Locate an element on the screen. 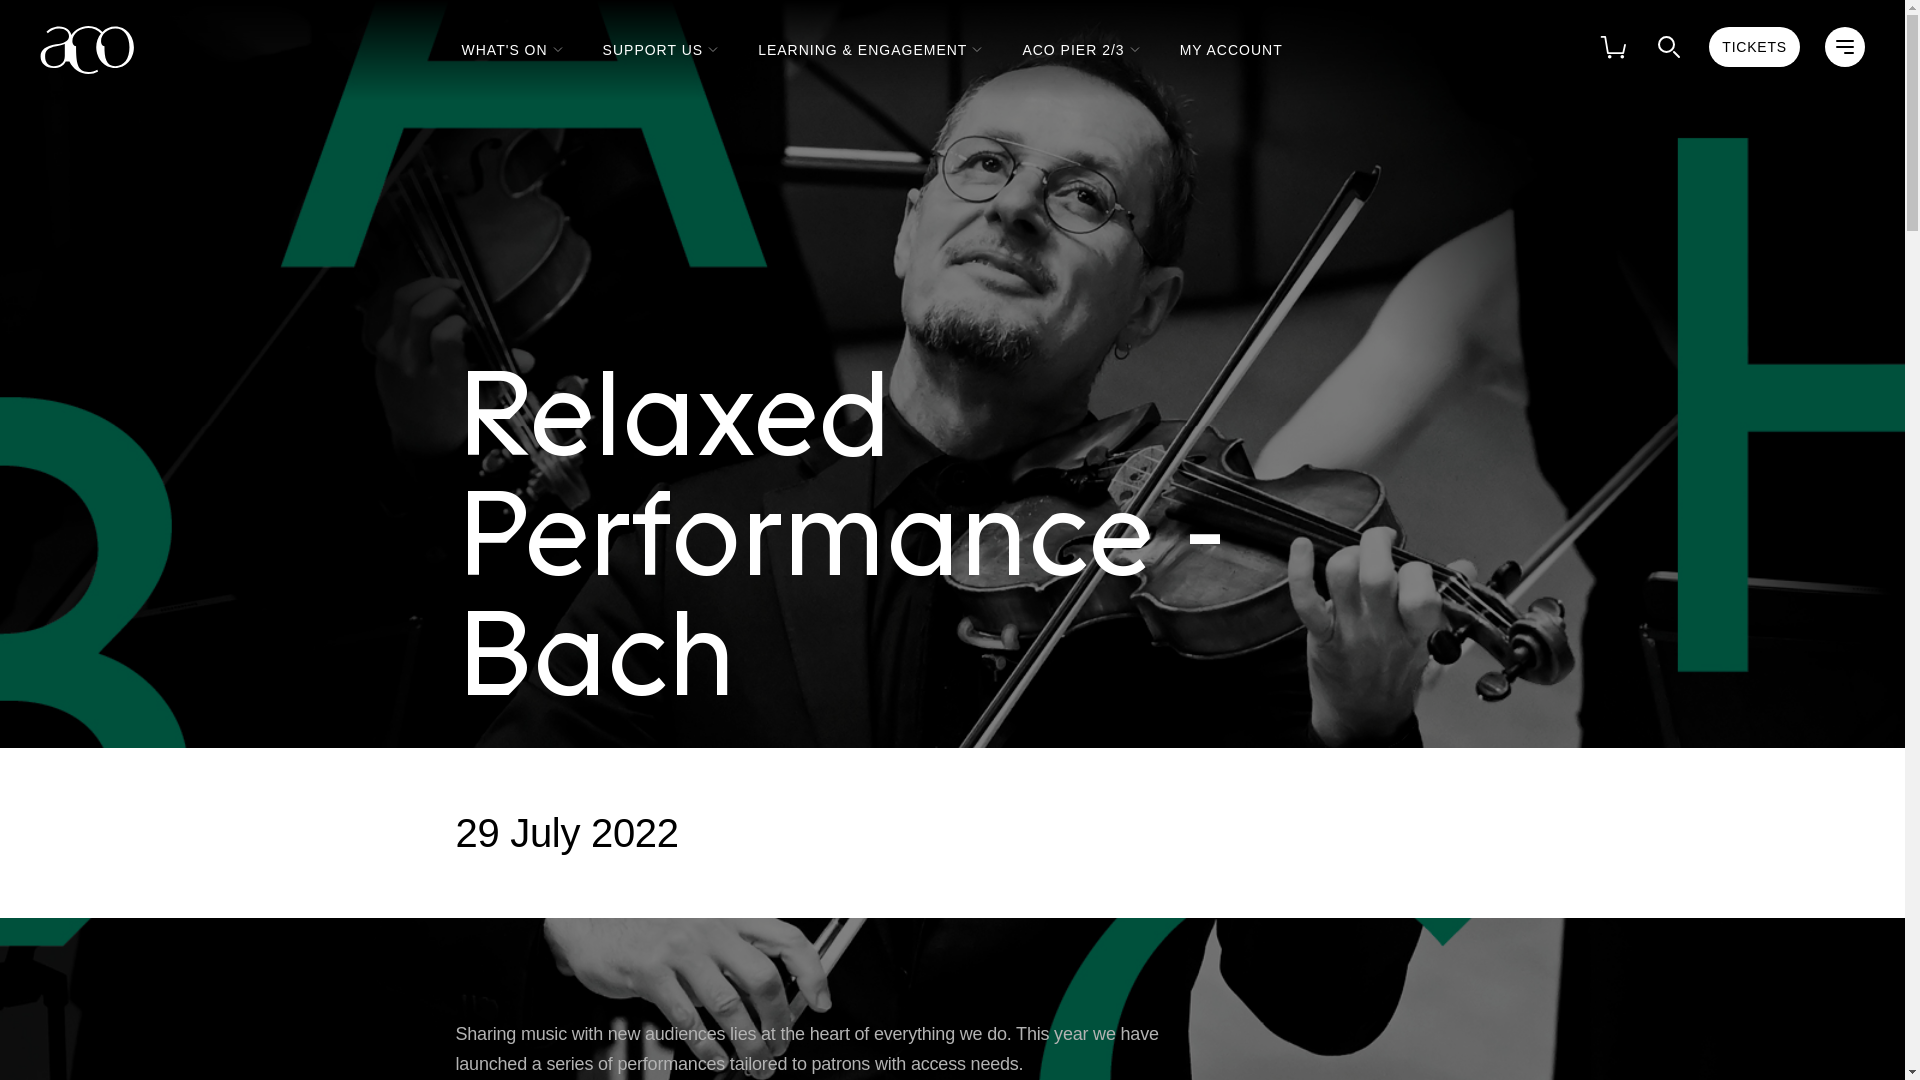 Image resolution: width=1920 pixels, height=1080 pixels. MY ACCOUNT is located at coordinates (1232, 48).